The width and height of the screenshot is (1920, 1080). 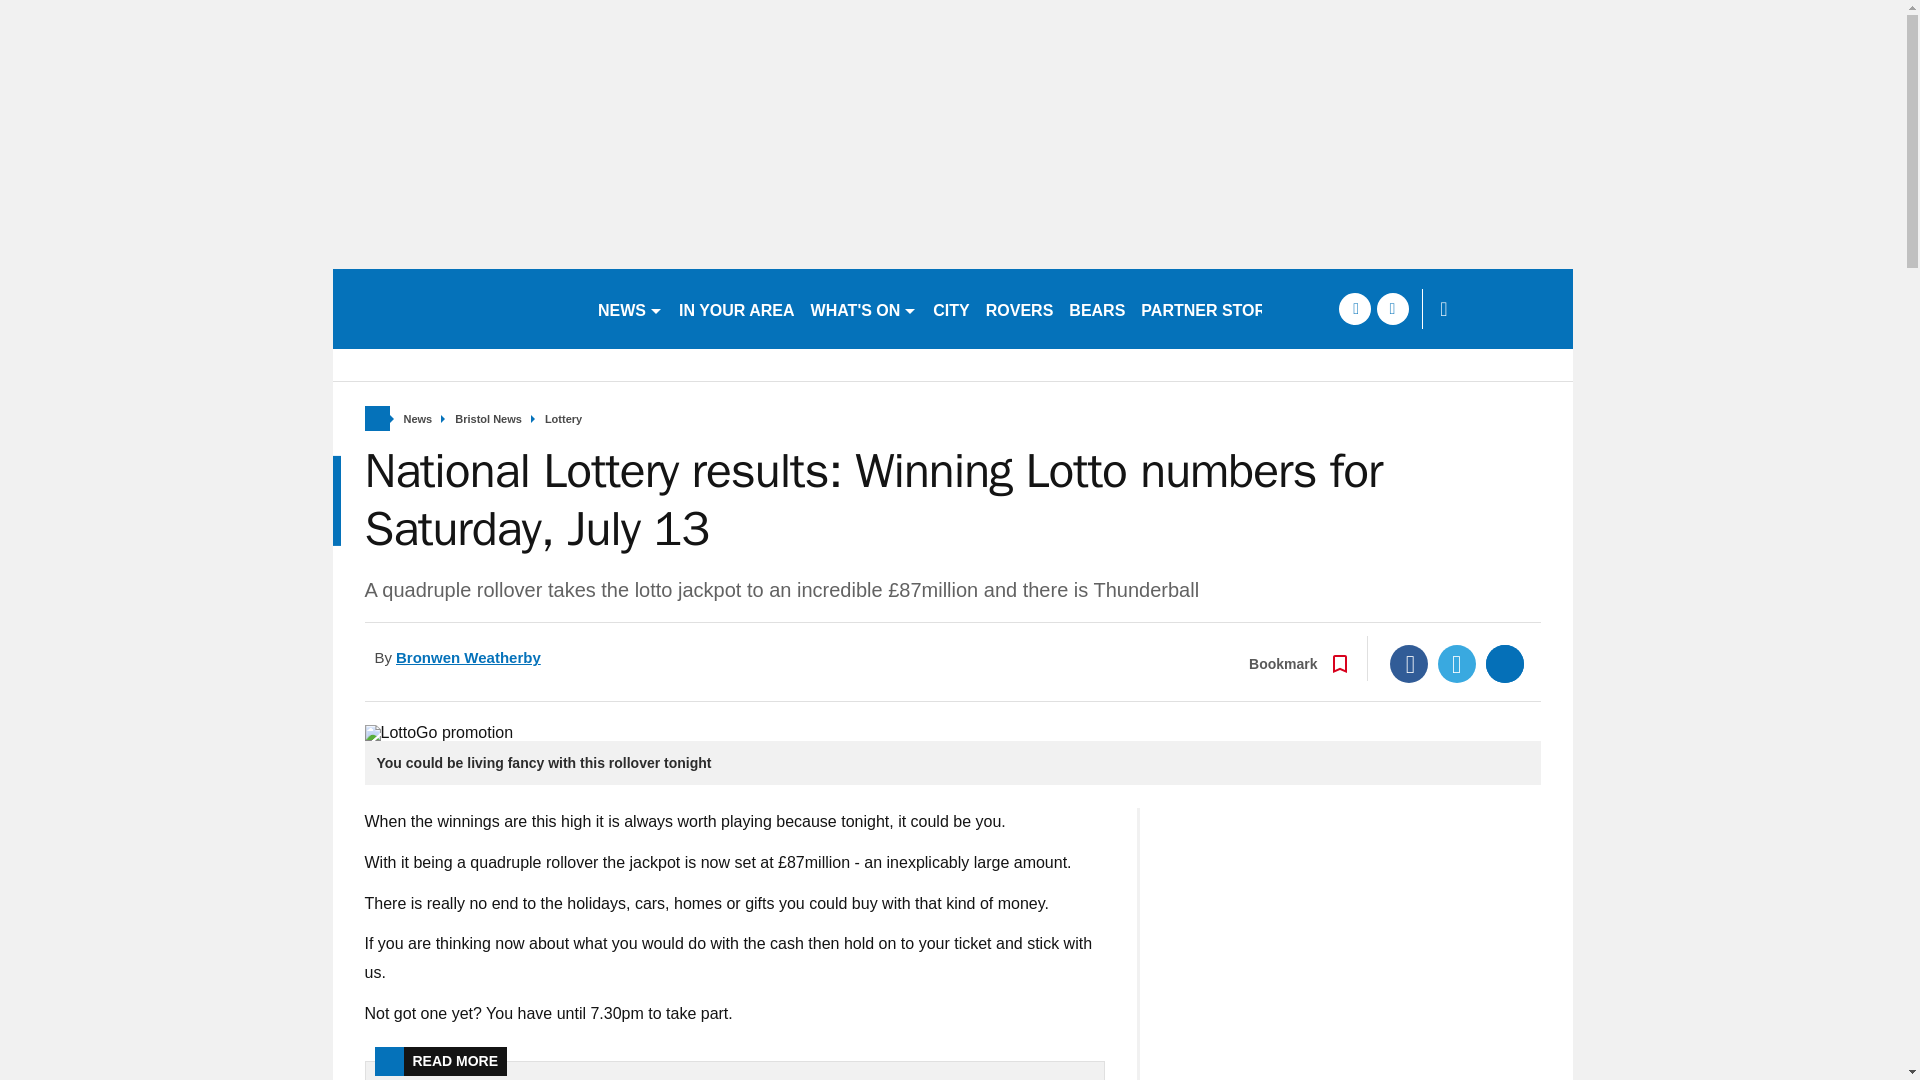 I want to click on Twitter, so click(x=1457, y=663).